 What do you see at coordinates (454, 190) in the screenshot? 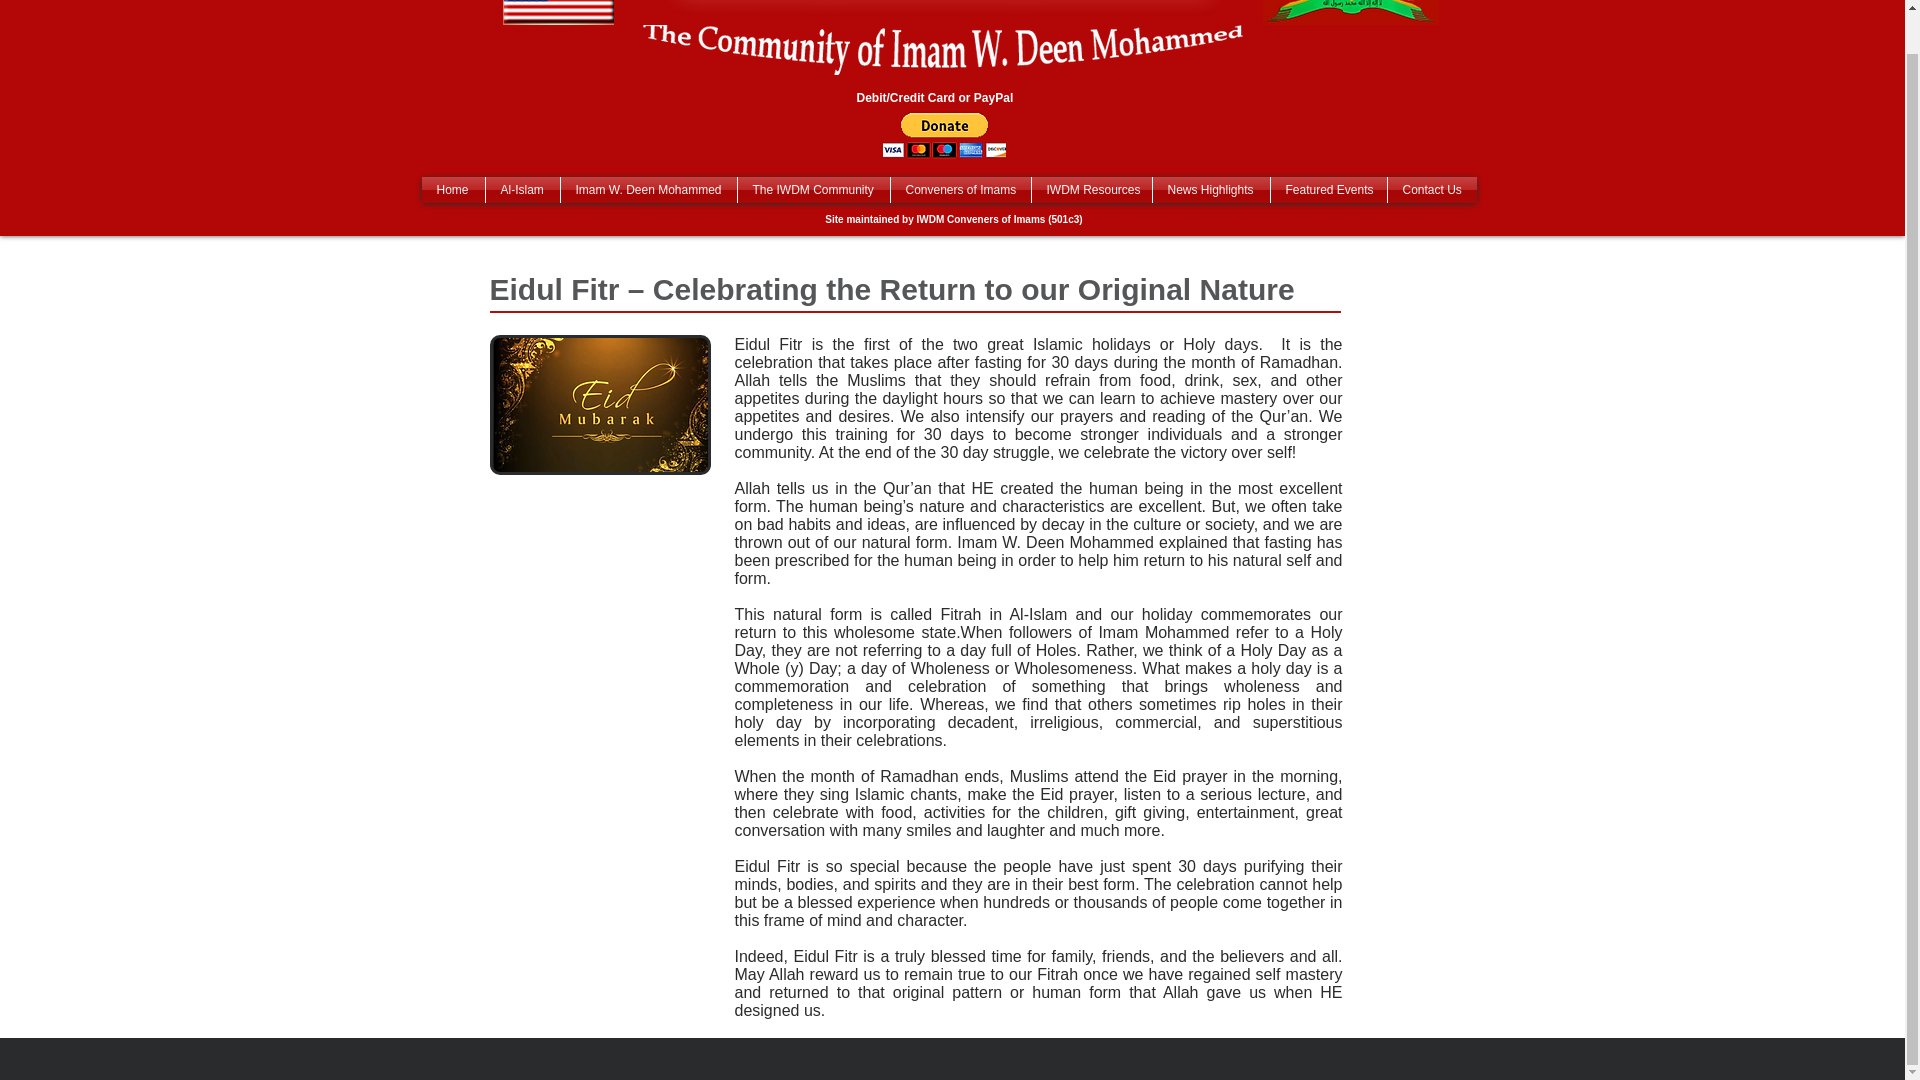
I see `Home` at bounding box center [454, 190].